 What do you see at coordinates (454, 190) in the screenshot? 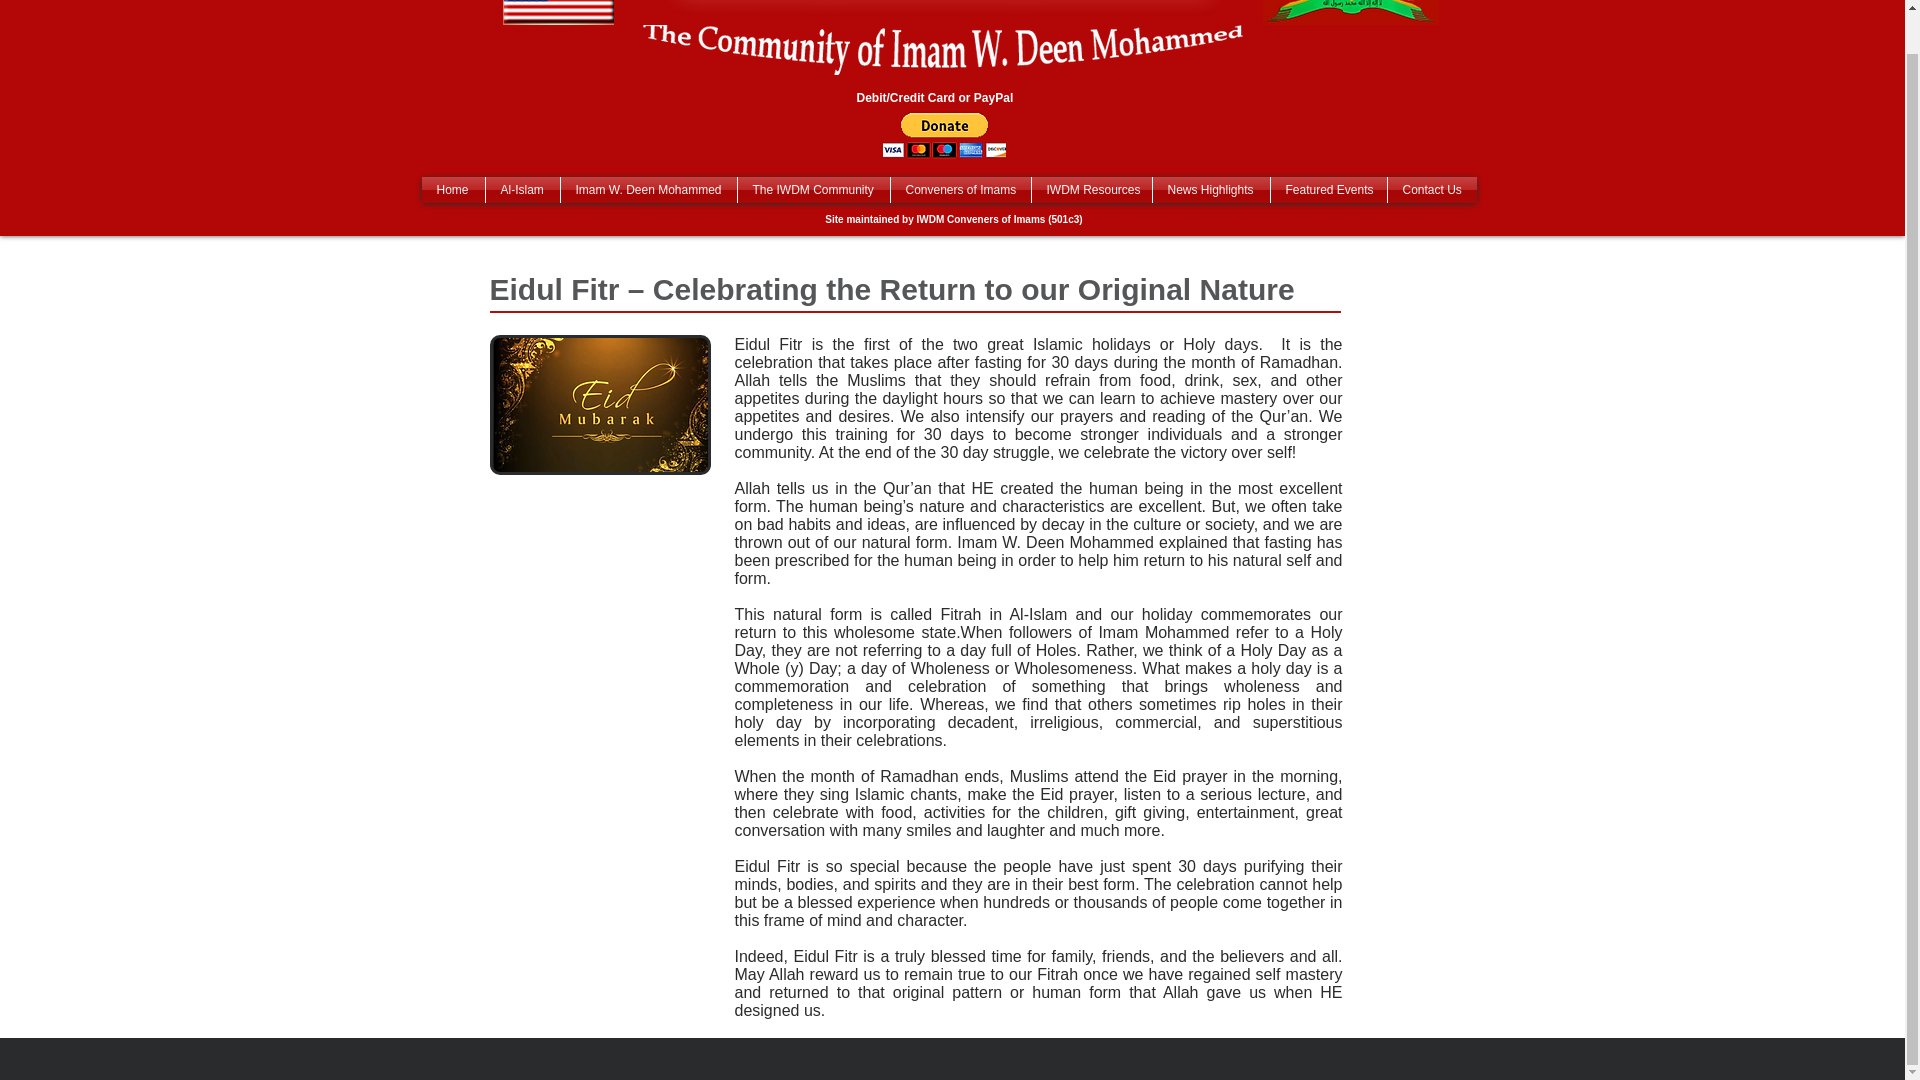
I see `Home` at bounding box center [454, 190].